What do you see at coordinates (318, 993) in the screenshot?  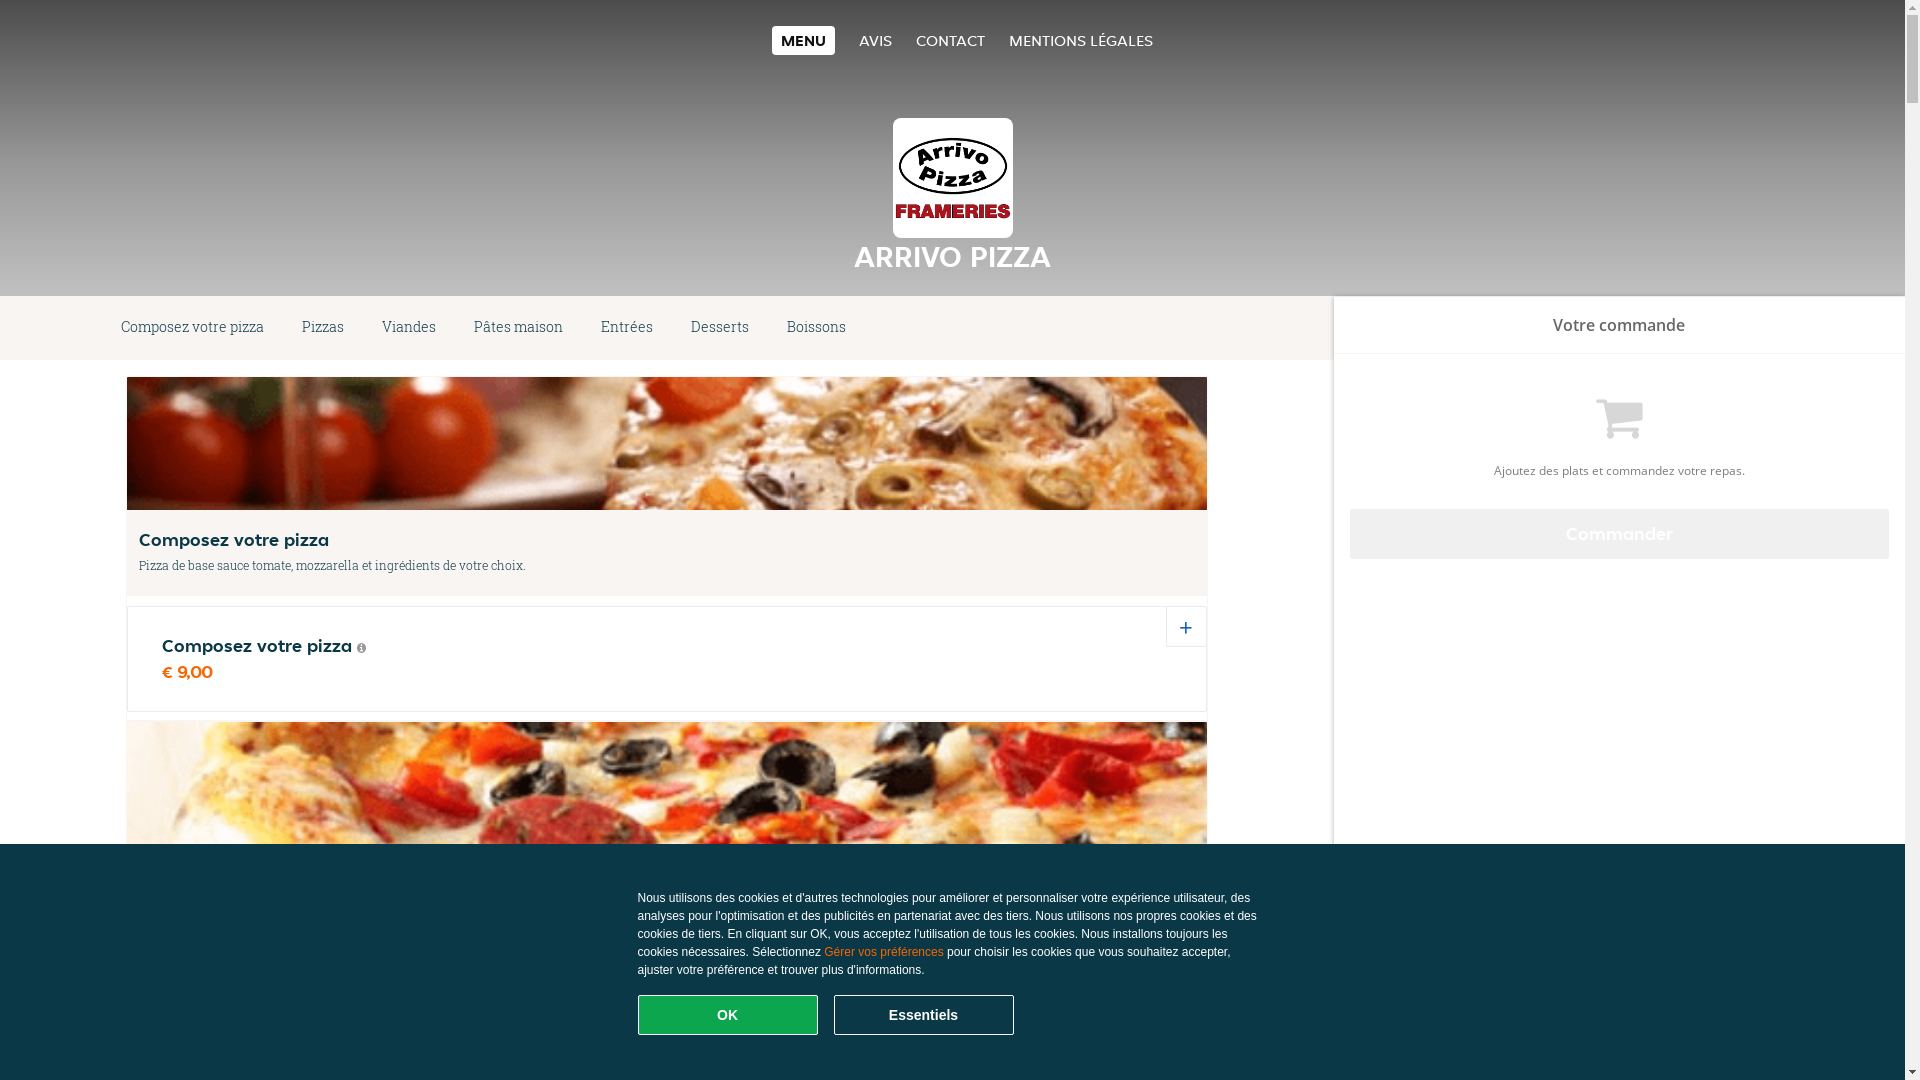 I see `Plus d'informations sur le produit` at bounding box center [318, 993].